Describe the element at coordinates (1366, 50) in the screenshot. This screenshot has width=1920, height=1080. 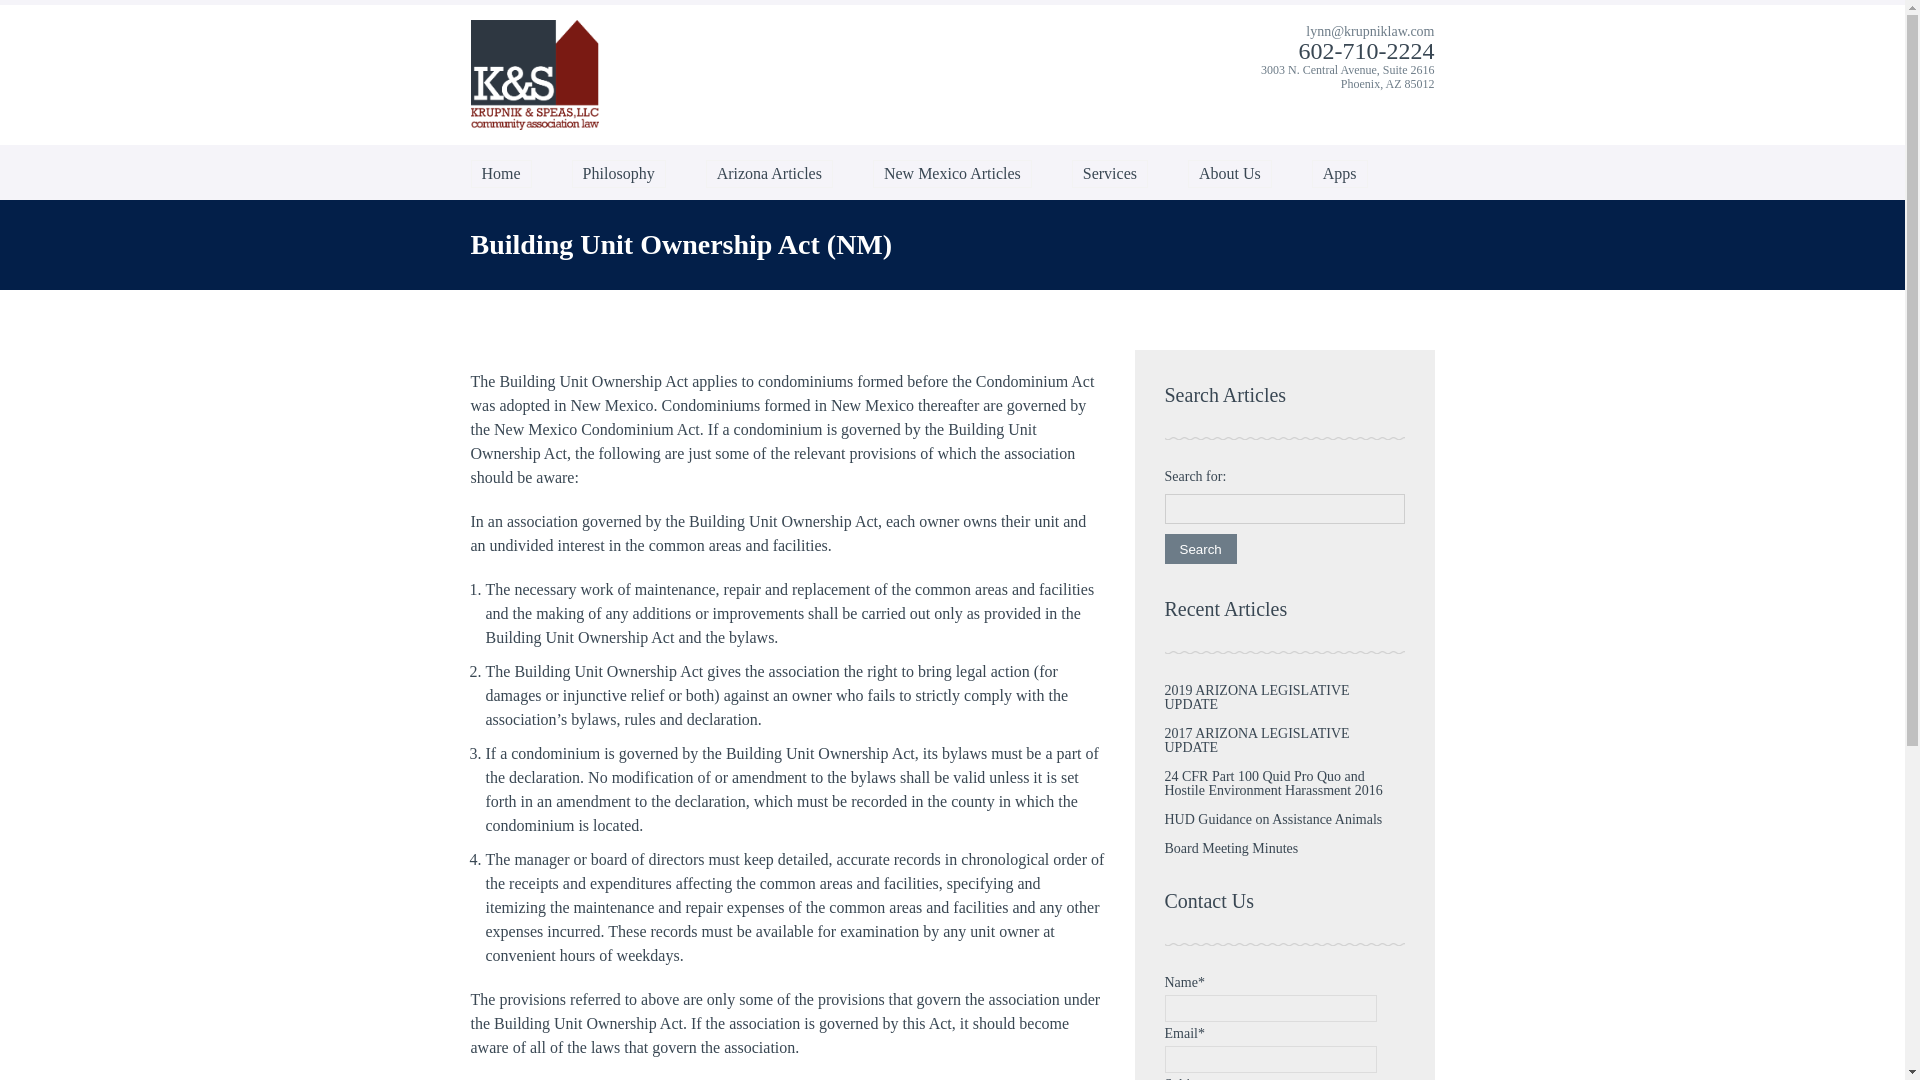
I see `602-710-2224` at that location.